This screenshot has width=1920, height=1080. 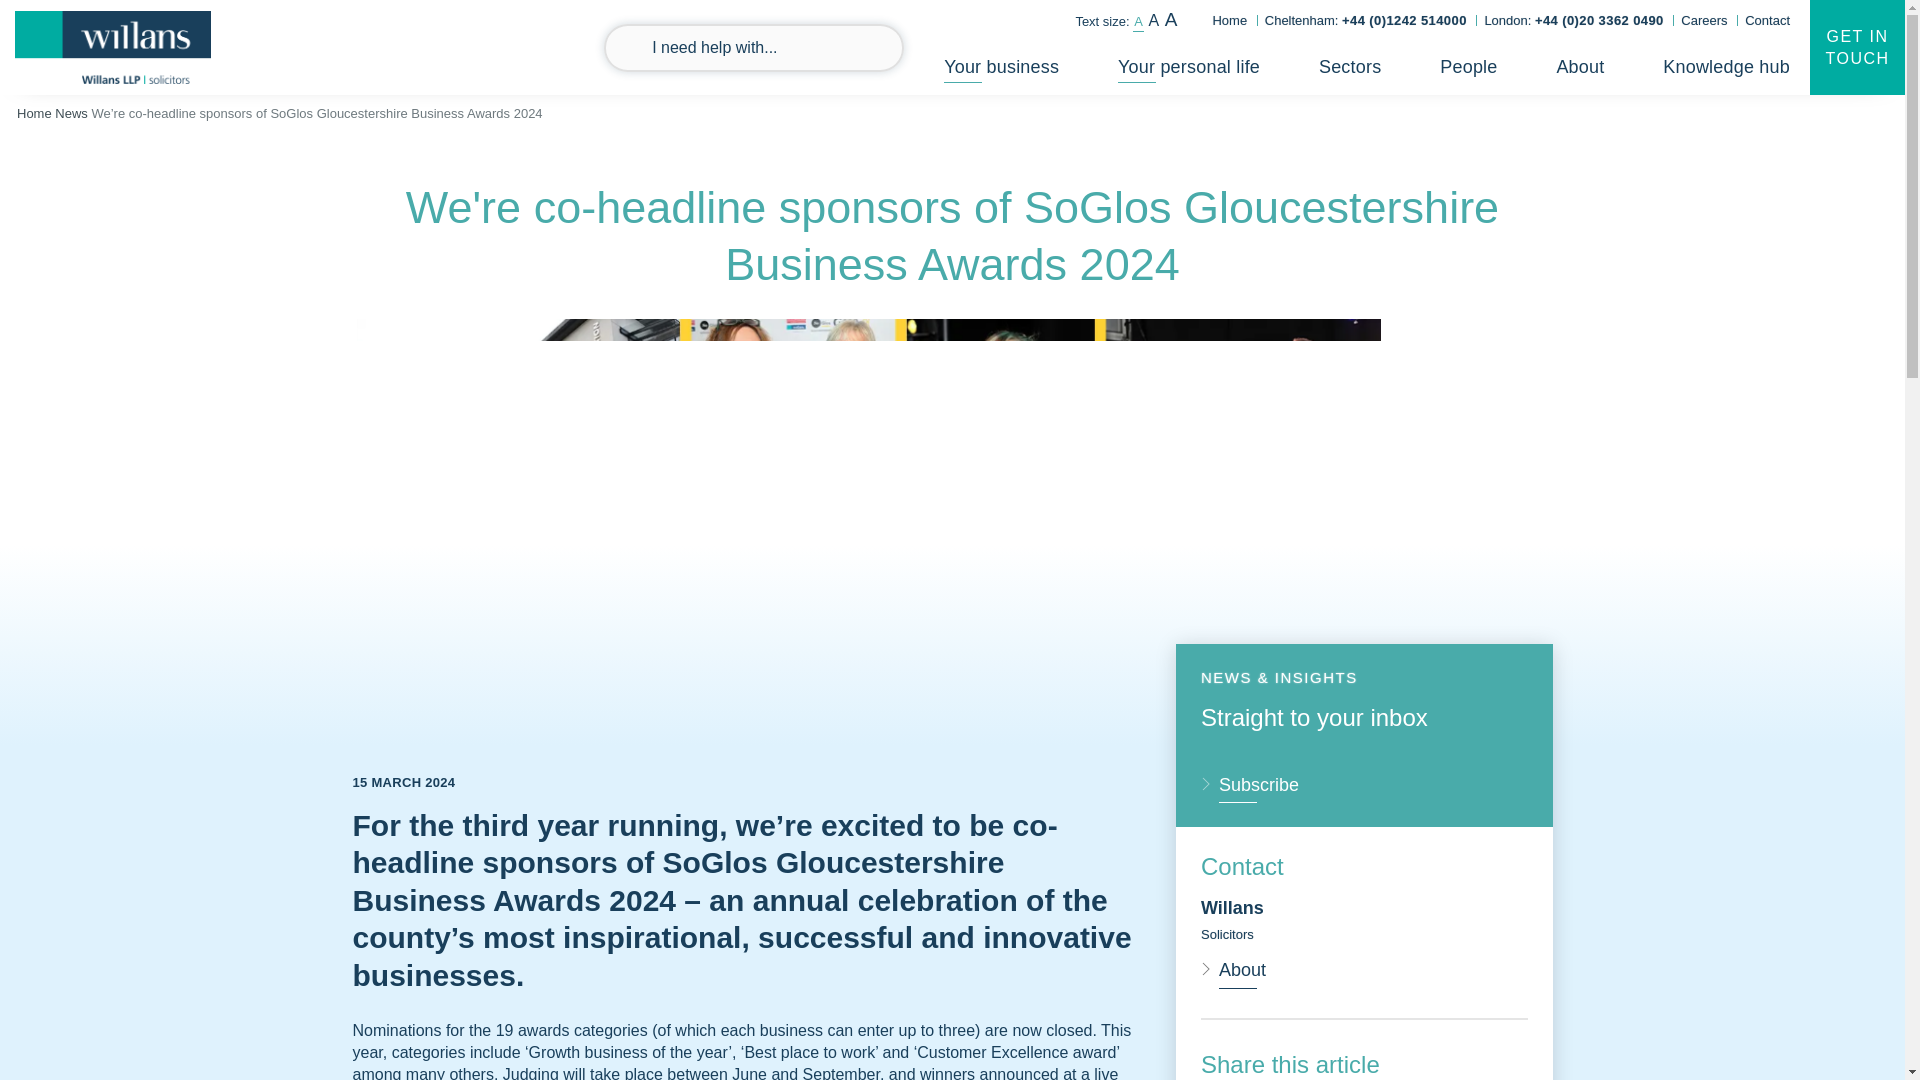 I want to click on People, so click(x=1468, y=70).